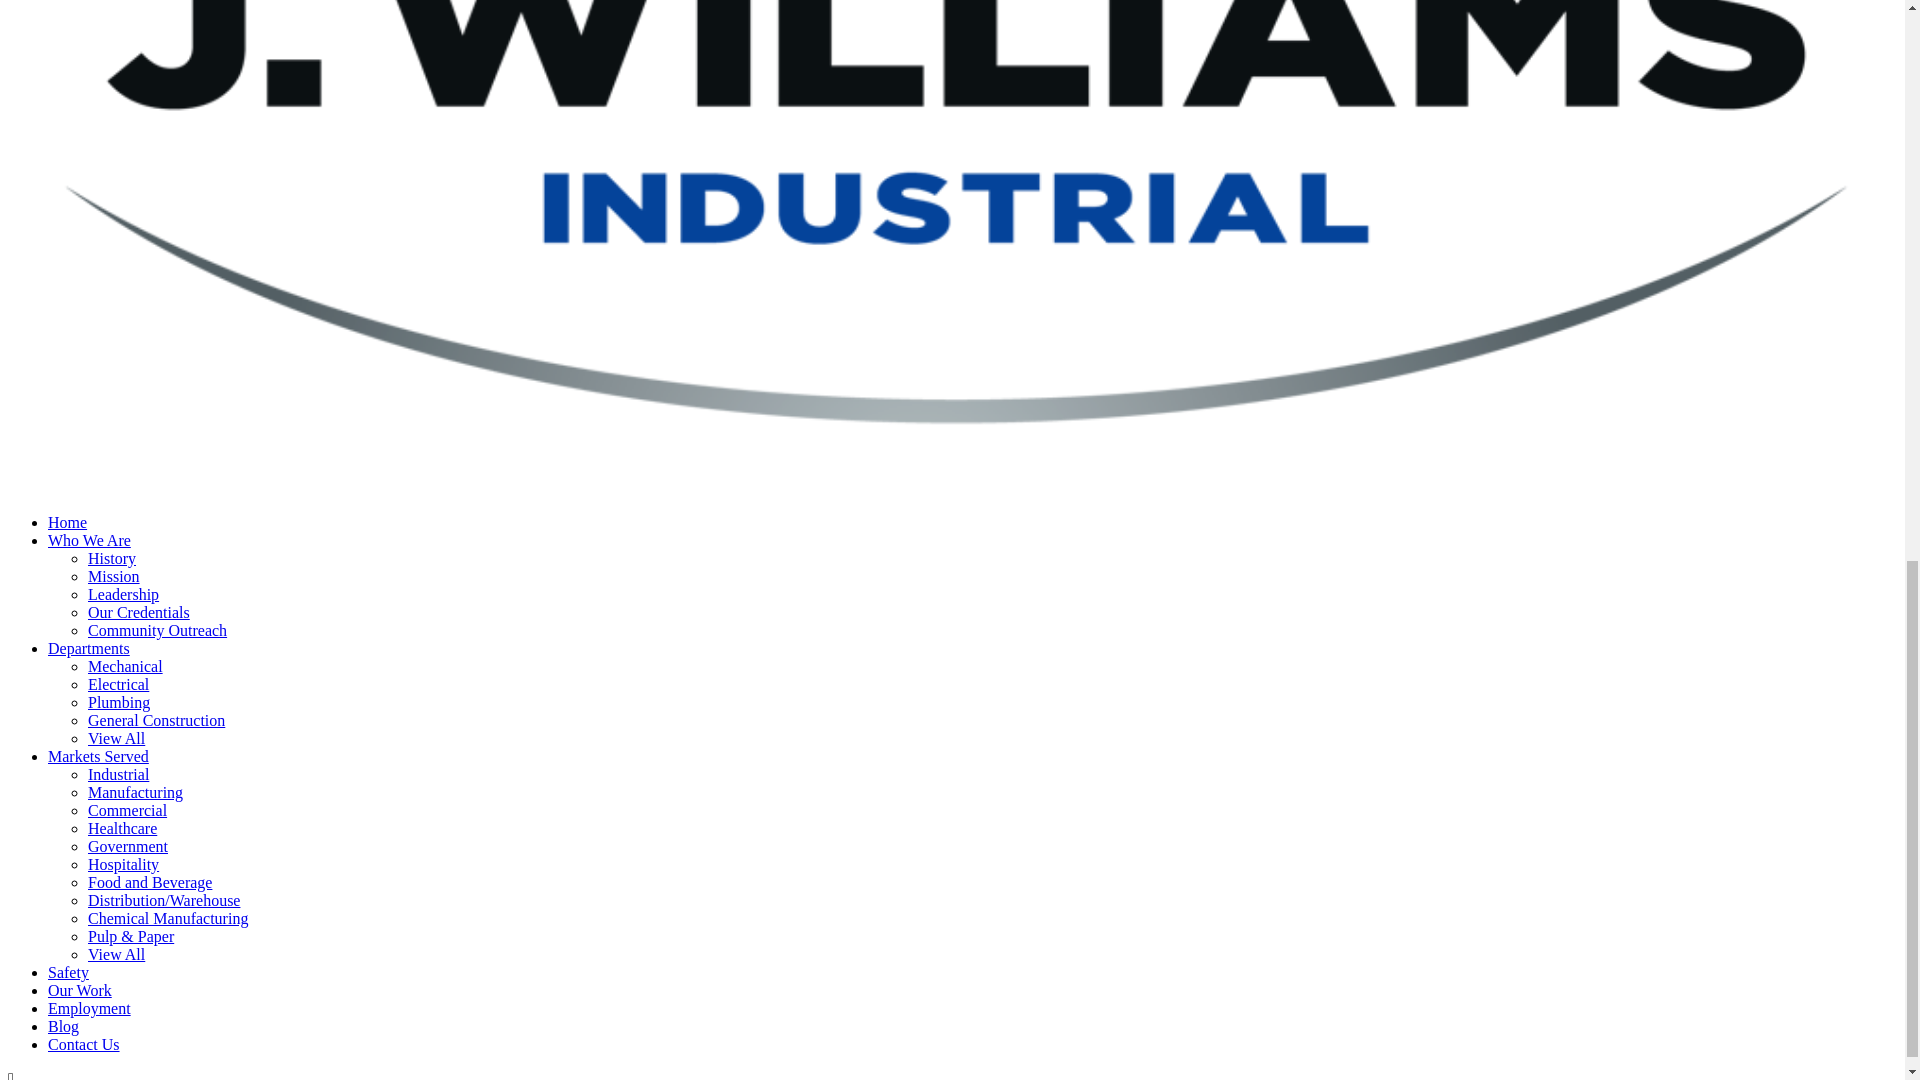 The width and height of the screenshot is (1920, 1080). Describe the element at coordinates (128, 810) in the screenshot. I see `Commercial` at that location.